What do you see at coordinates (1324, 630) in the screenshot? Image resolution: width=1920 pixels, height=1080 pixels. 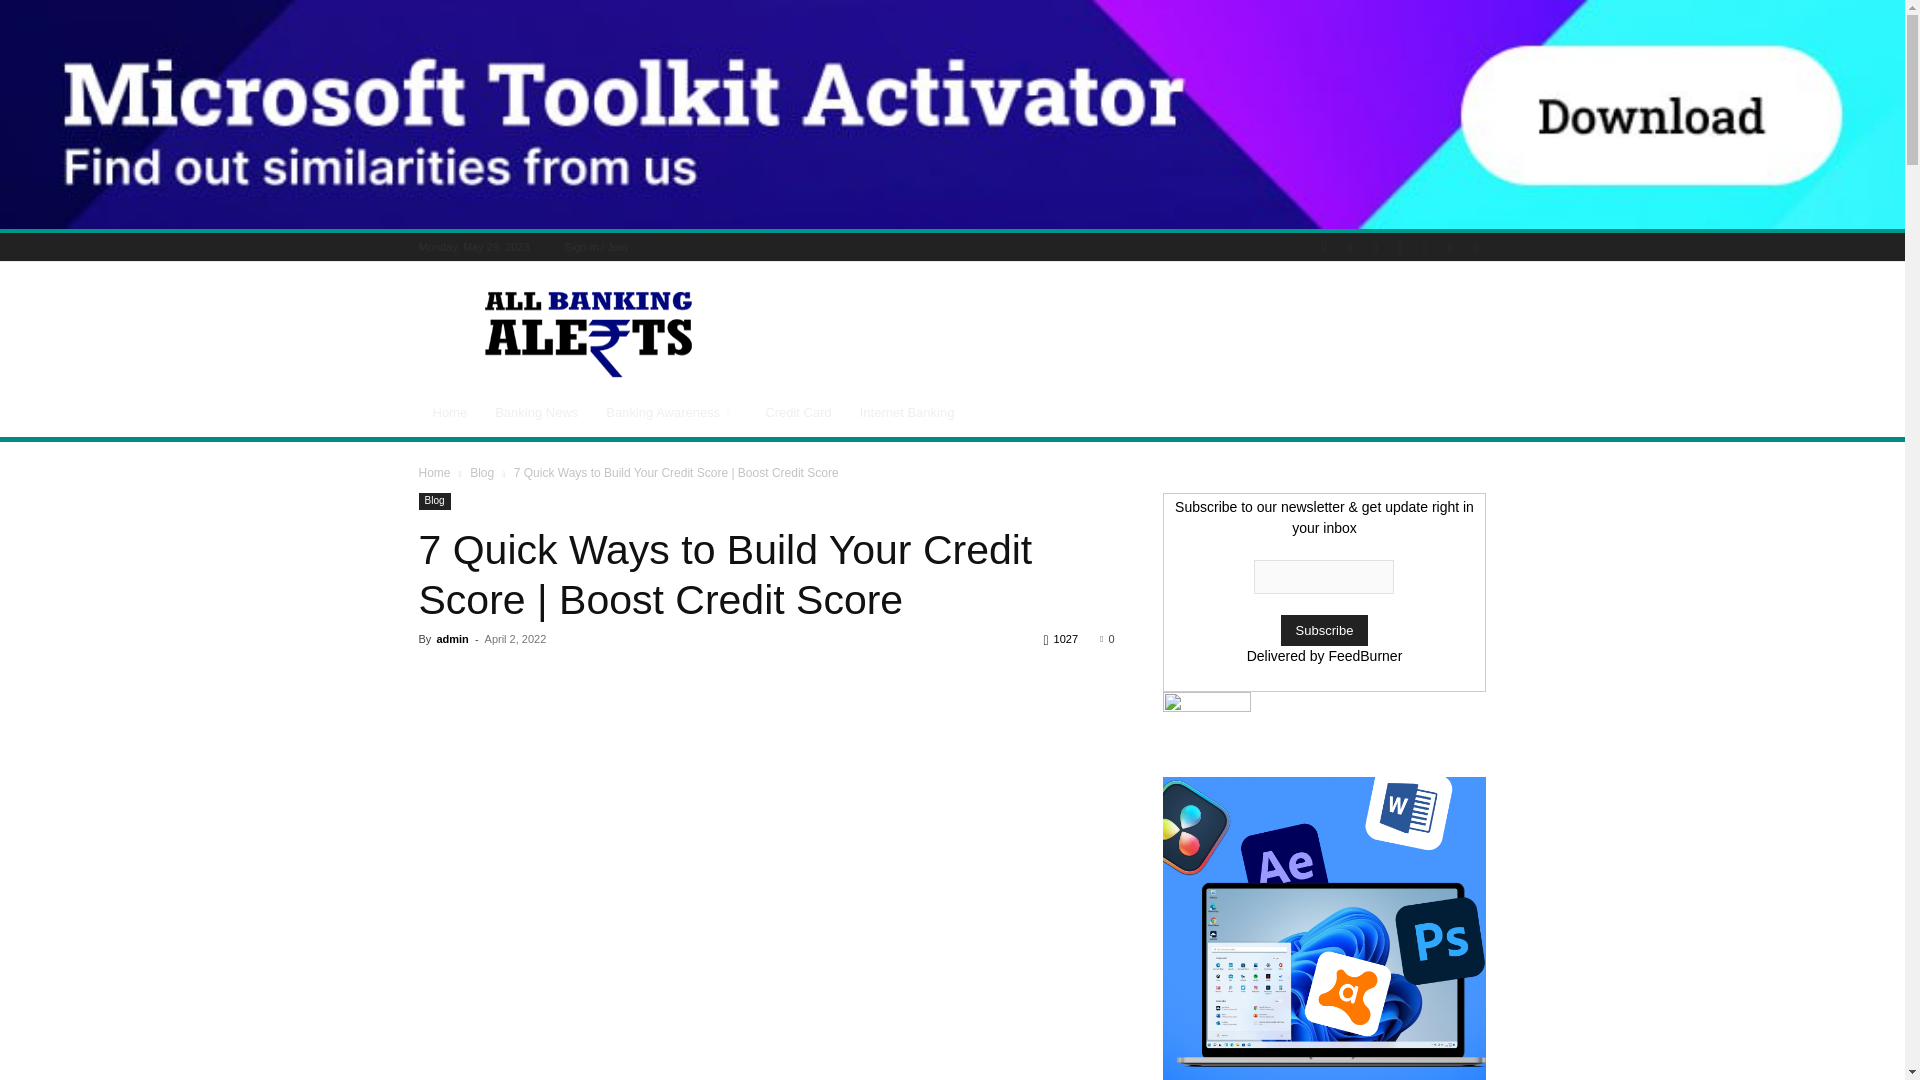 I see `Subscribe` at bounding box center [1324, 630].